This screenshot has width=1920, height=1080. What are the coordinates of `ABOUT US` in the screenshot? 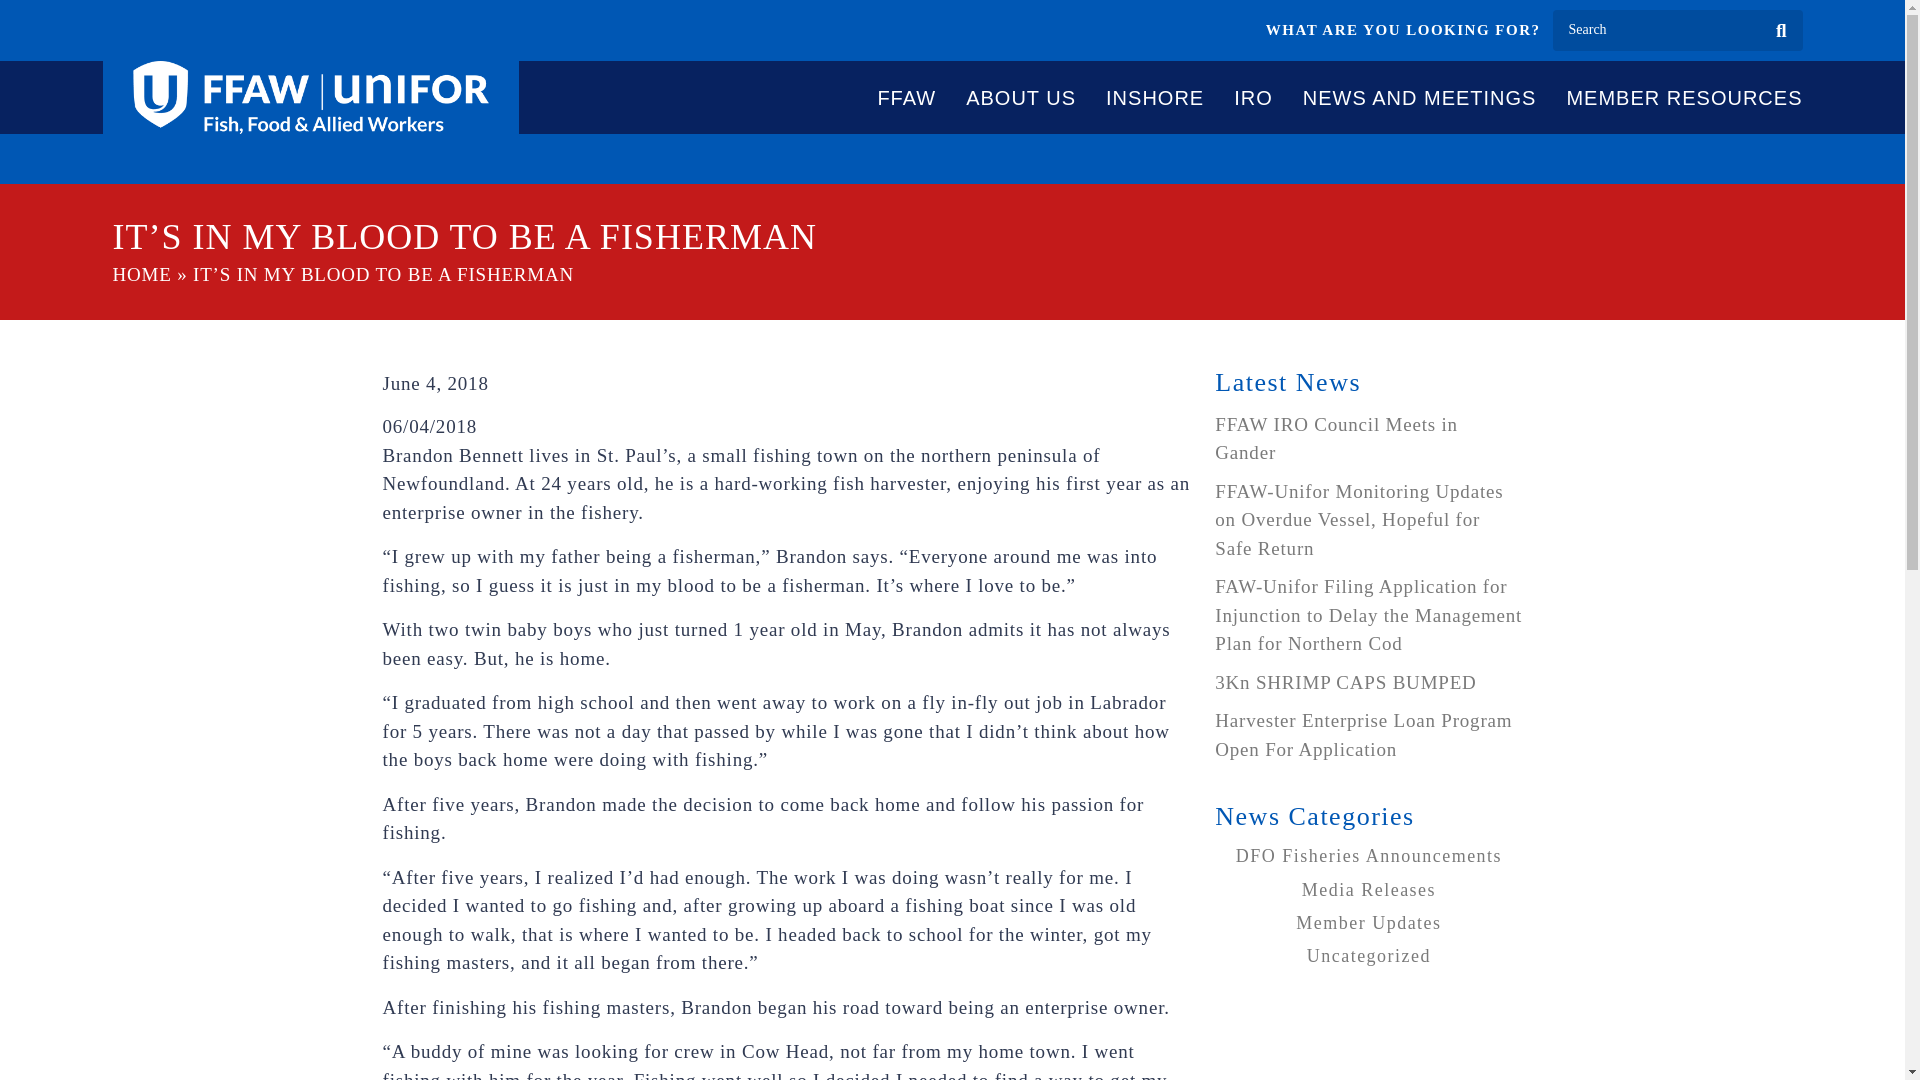 It's located at (1020, 97).